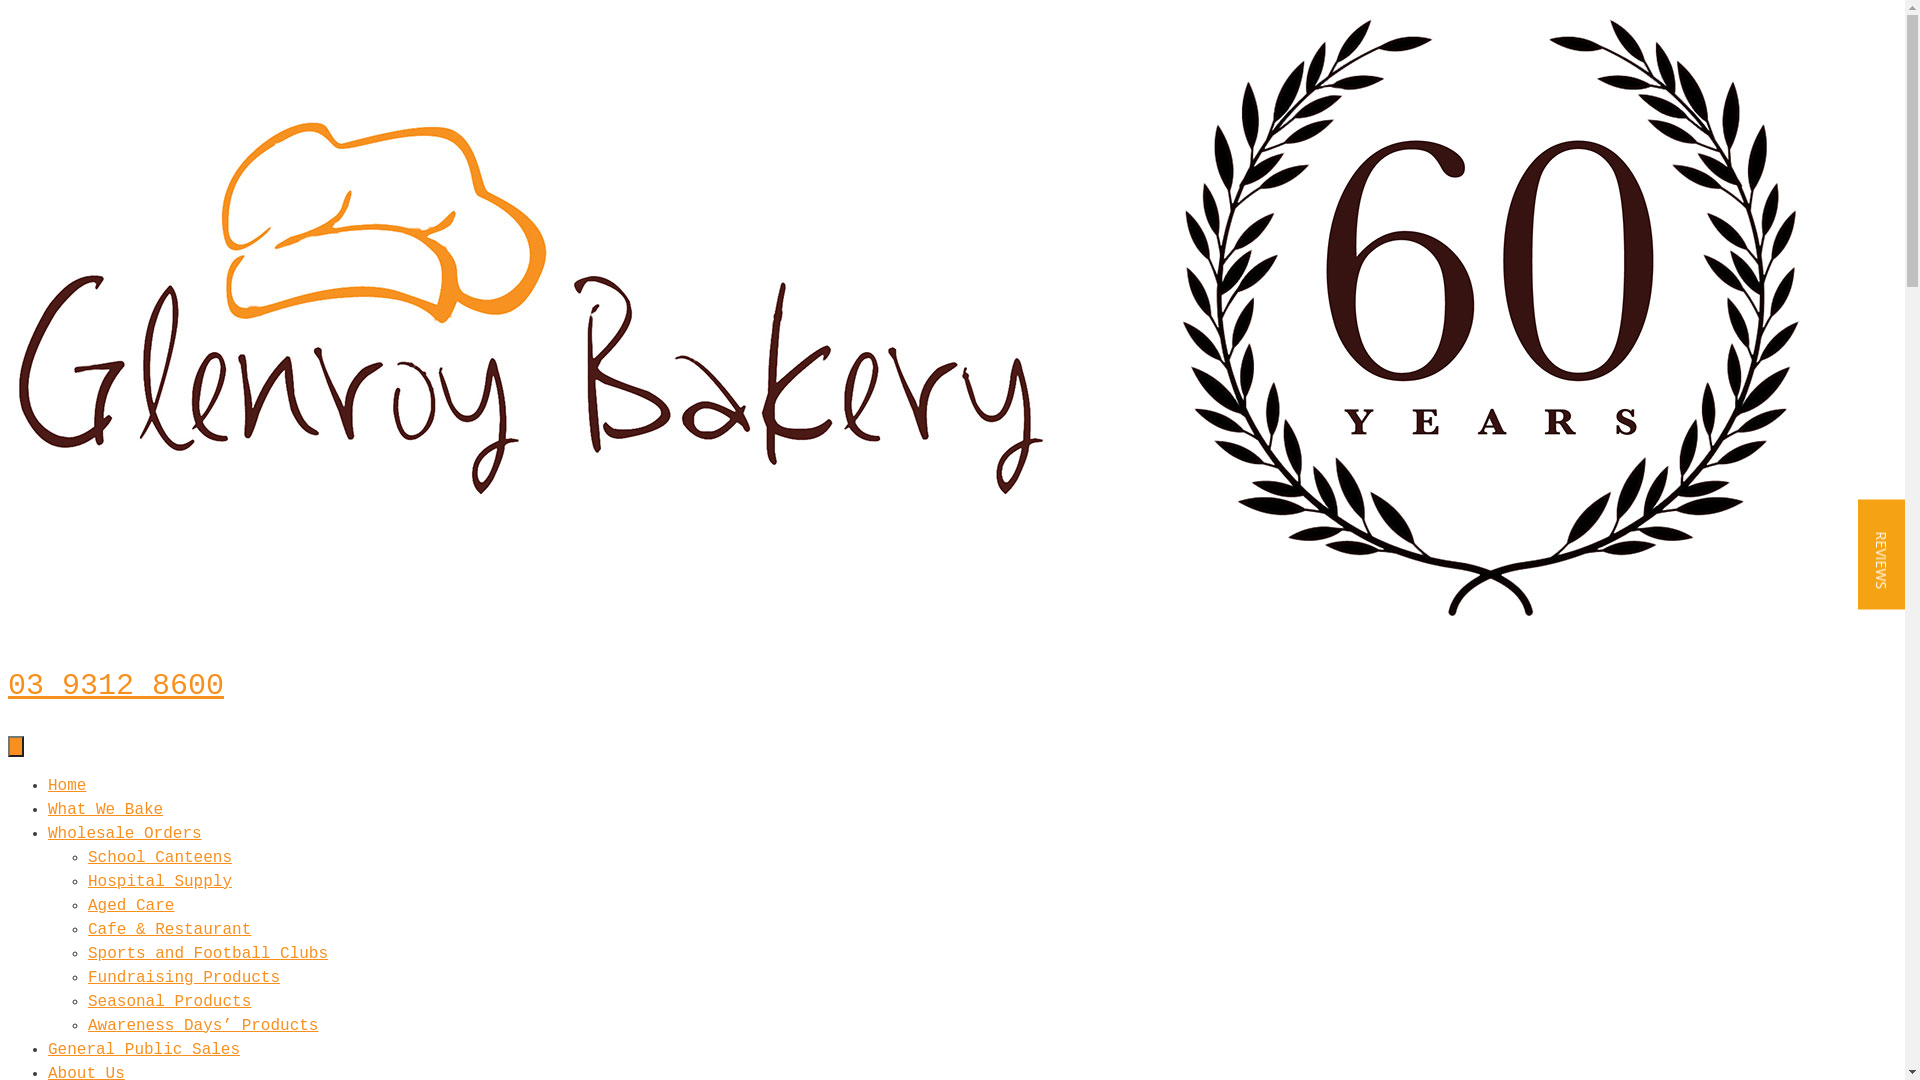  What do you see at coordinates (144, 1050) in the screenshot?
I see `General Public Sales` at bounding box center [144, 1050].